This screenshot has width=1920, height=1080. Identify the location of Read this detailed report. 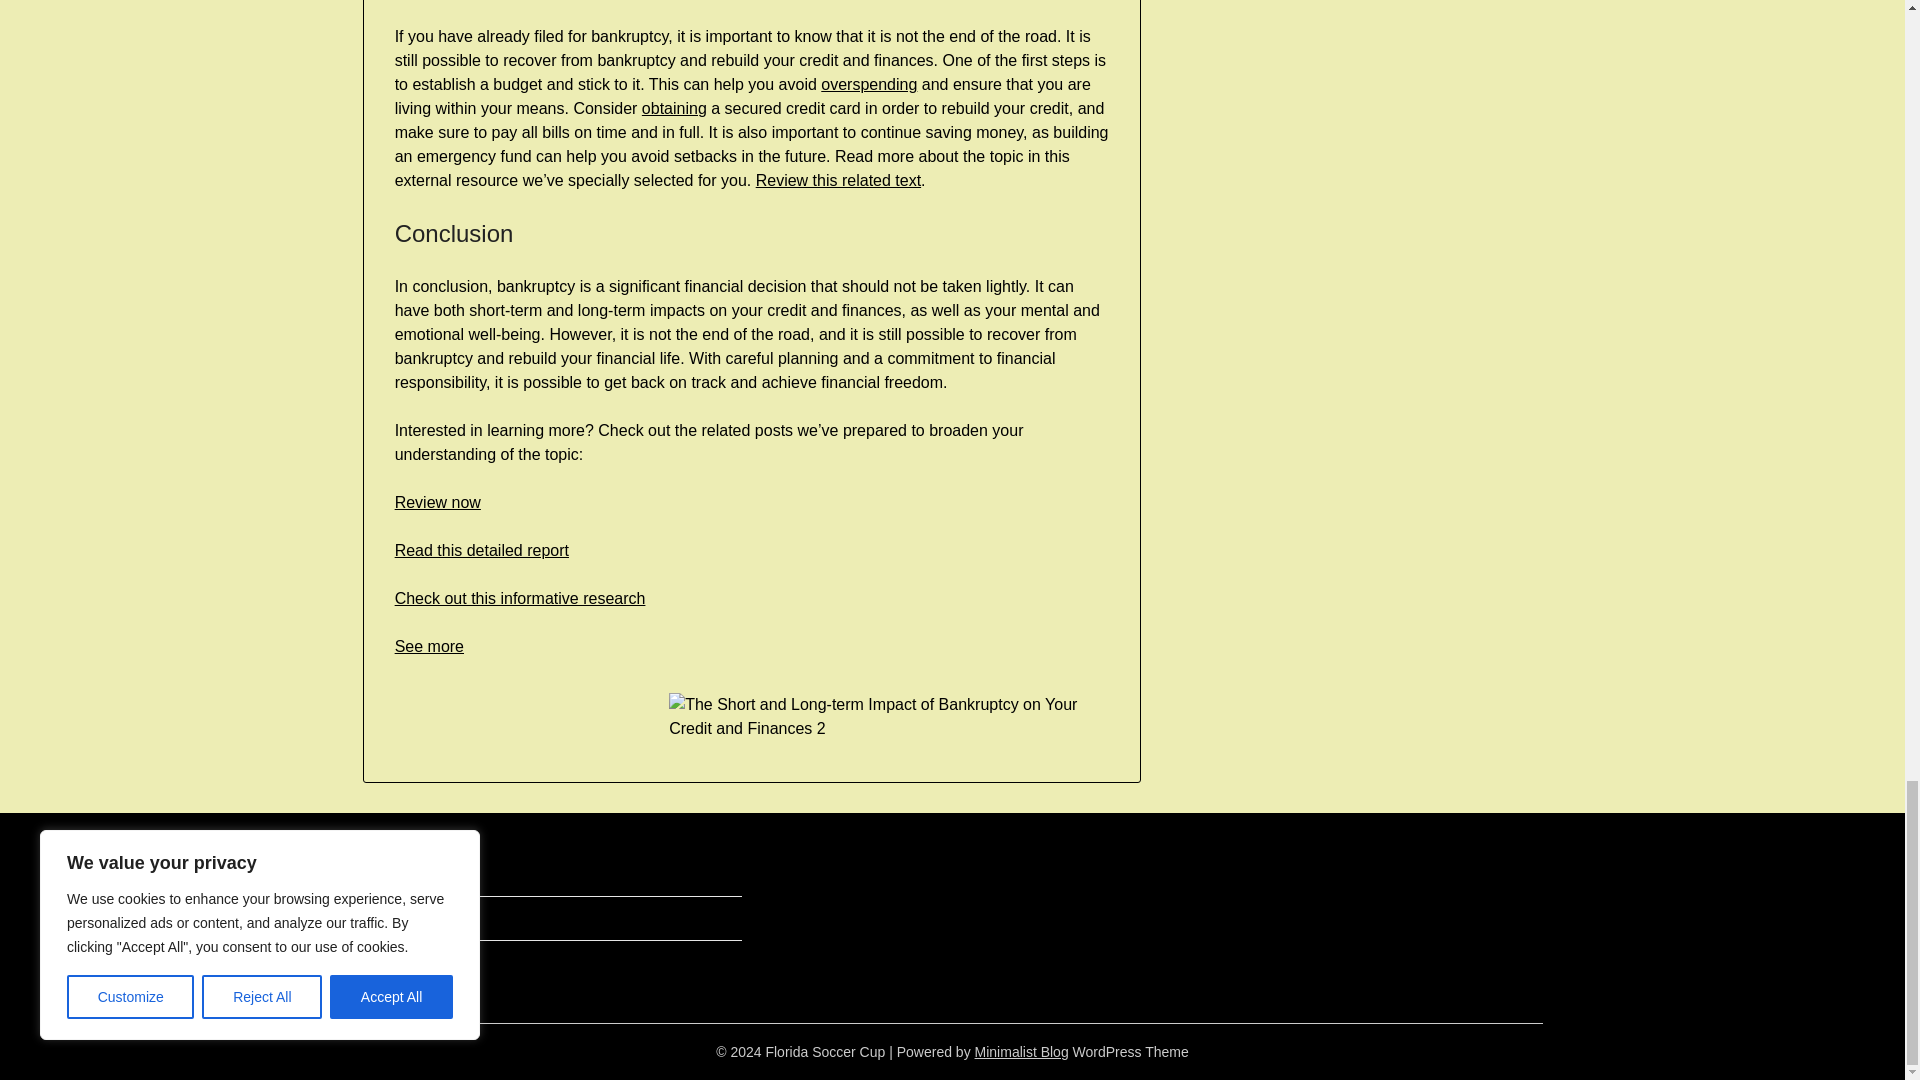
(482, 550).